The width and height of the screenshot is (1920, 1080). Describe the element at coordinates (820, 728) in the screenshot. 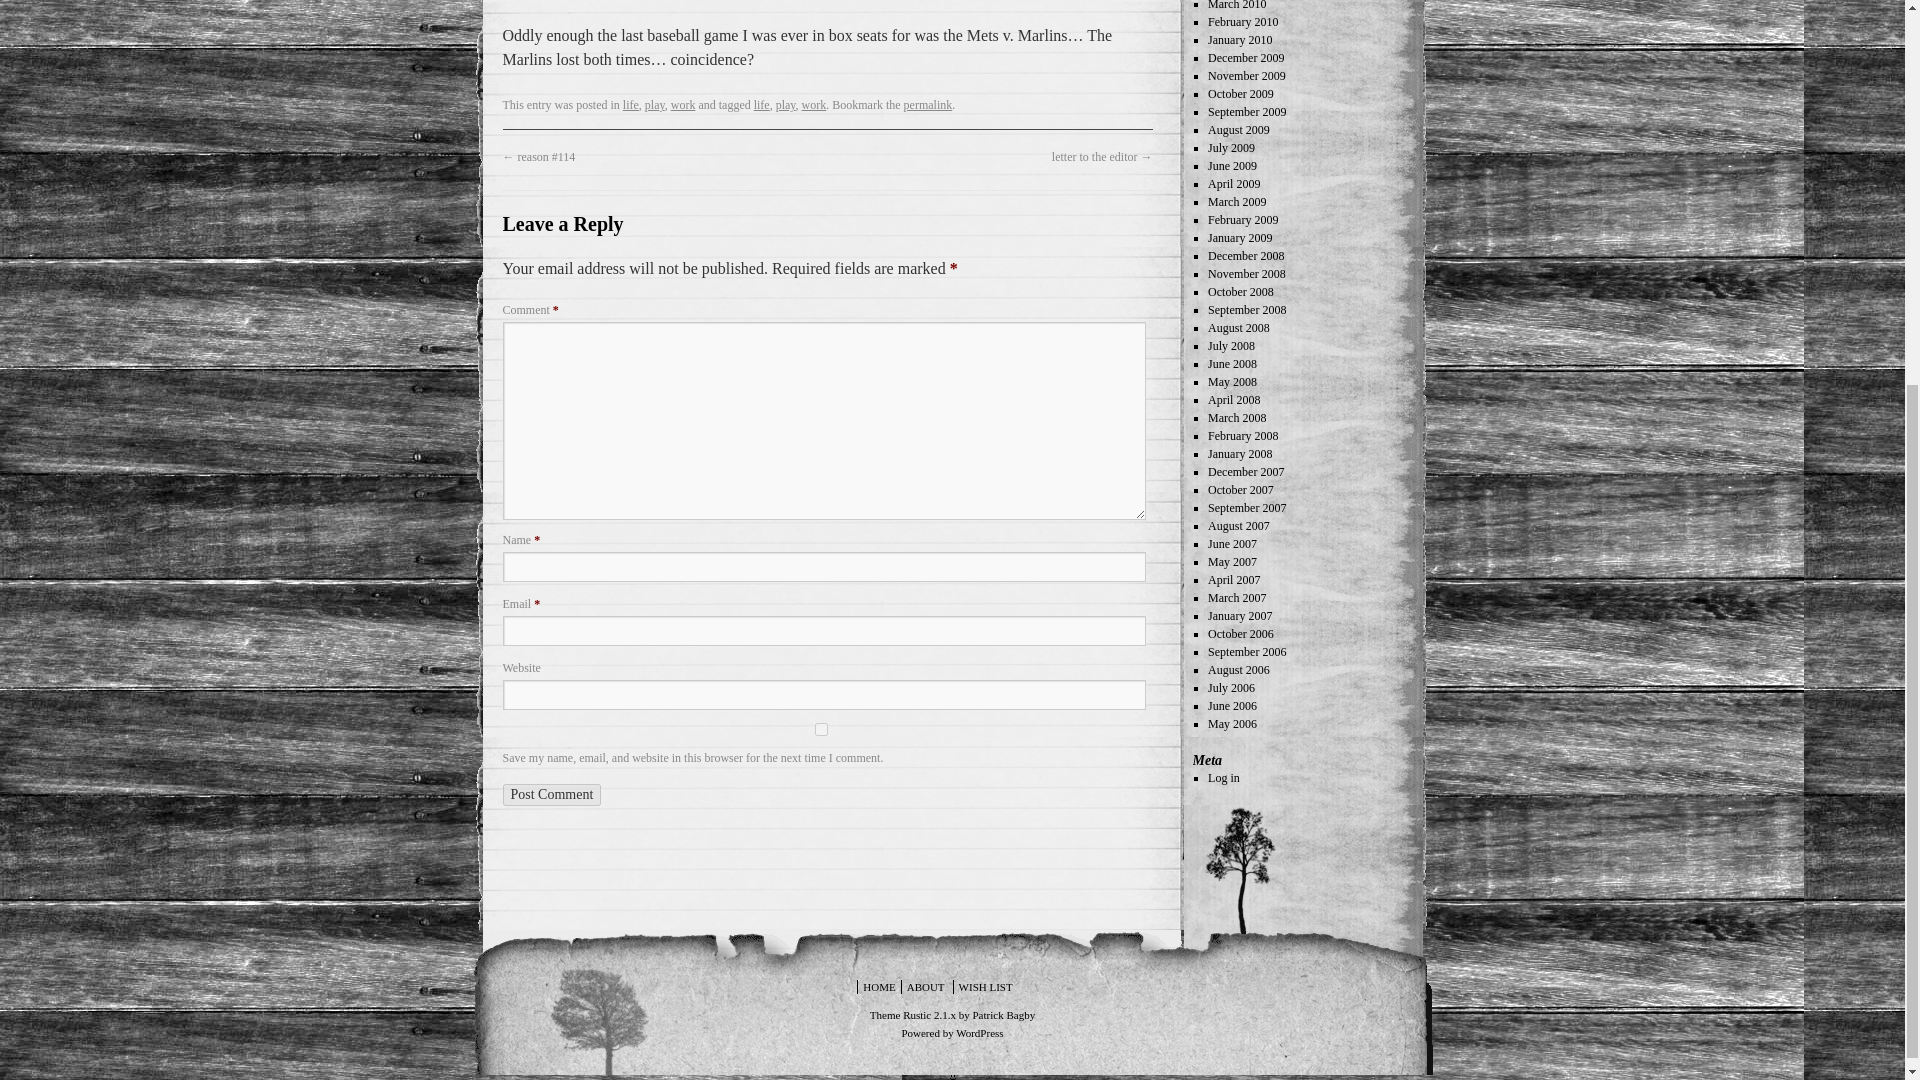

I see `yes` at that location.